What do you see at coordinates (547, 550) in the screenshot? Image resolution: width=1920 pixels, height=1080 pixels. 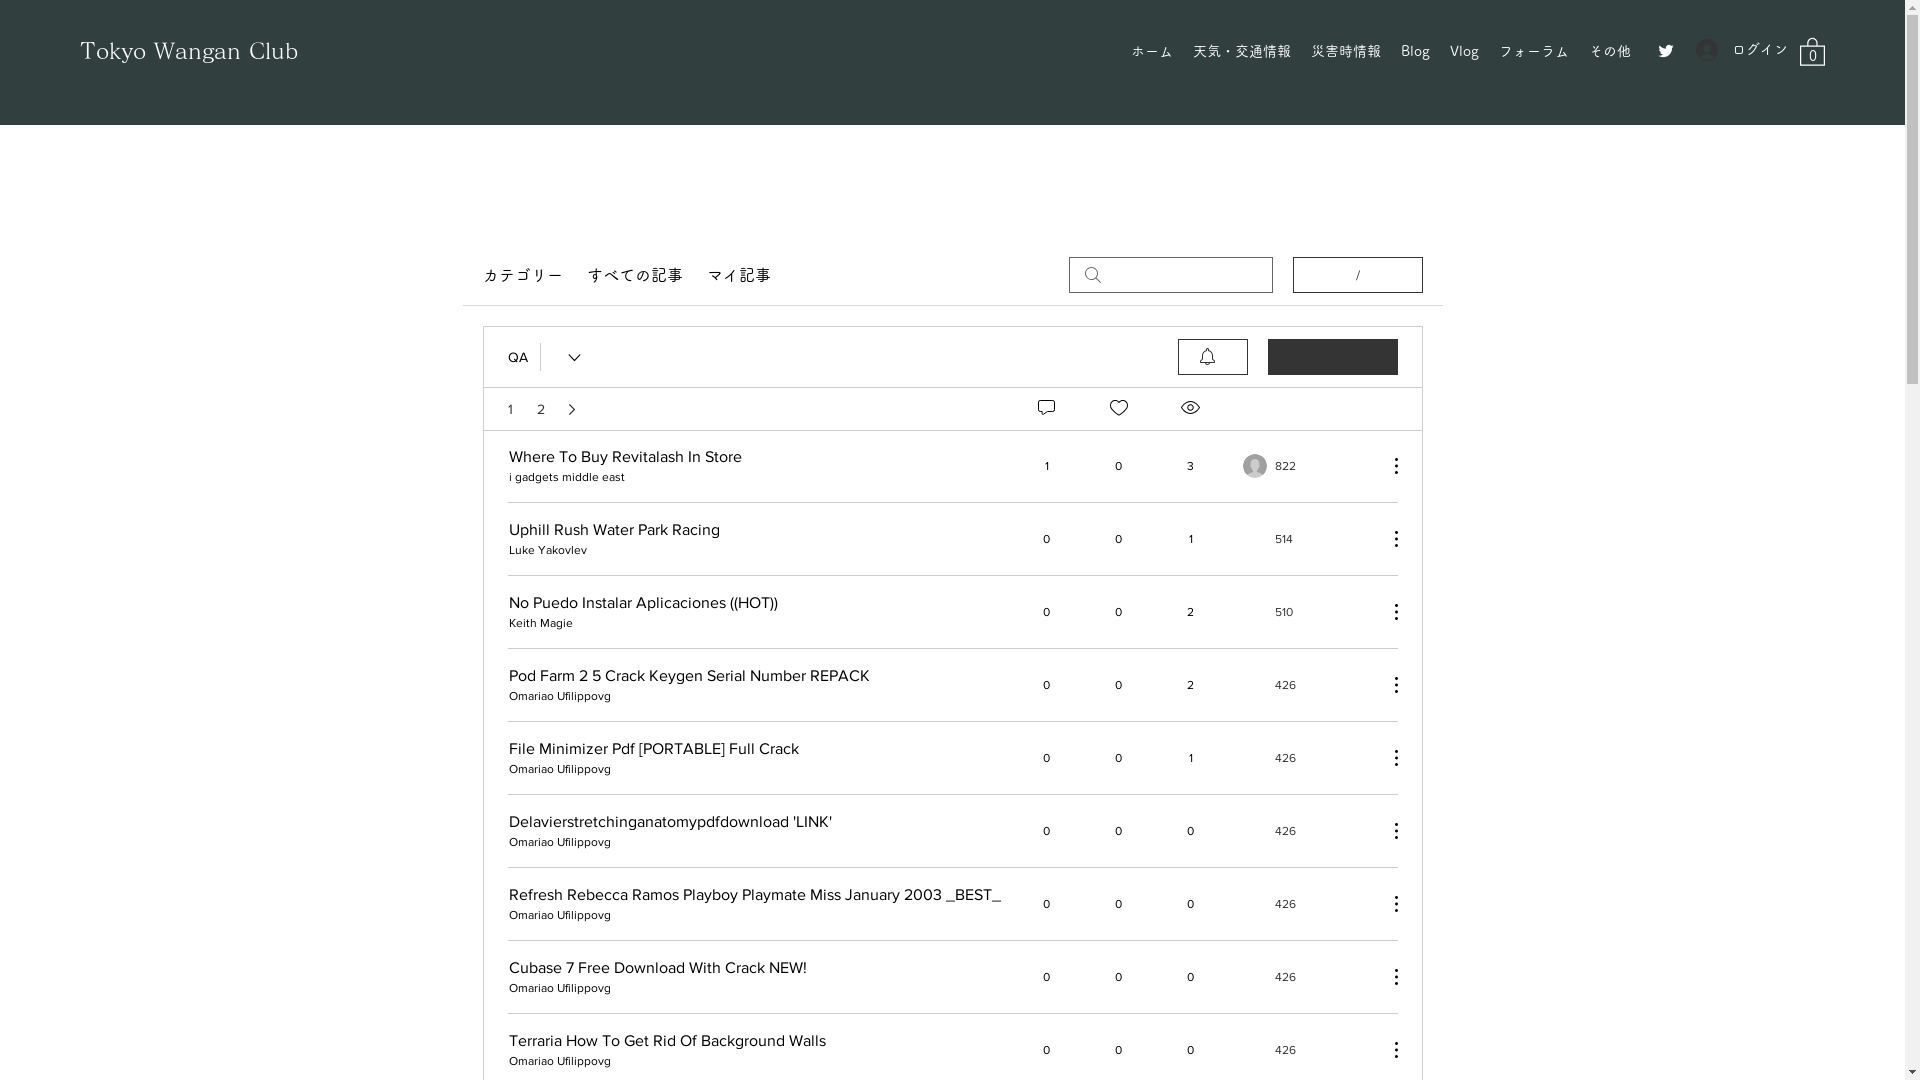 I see `Luke Yakovlev` at bounding box center [547, 550].